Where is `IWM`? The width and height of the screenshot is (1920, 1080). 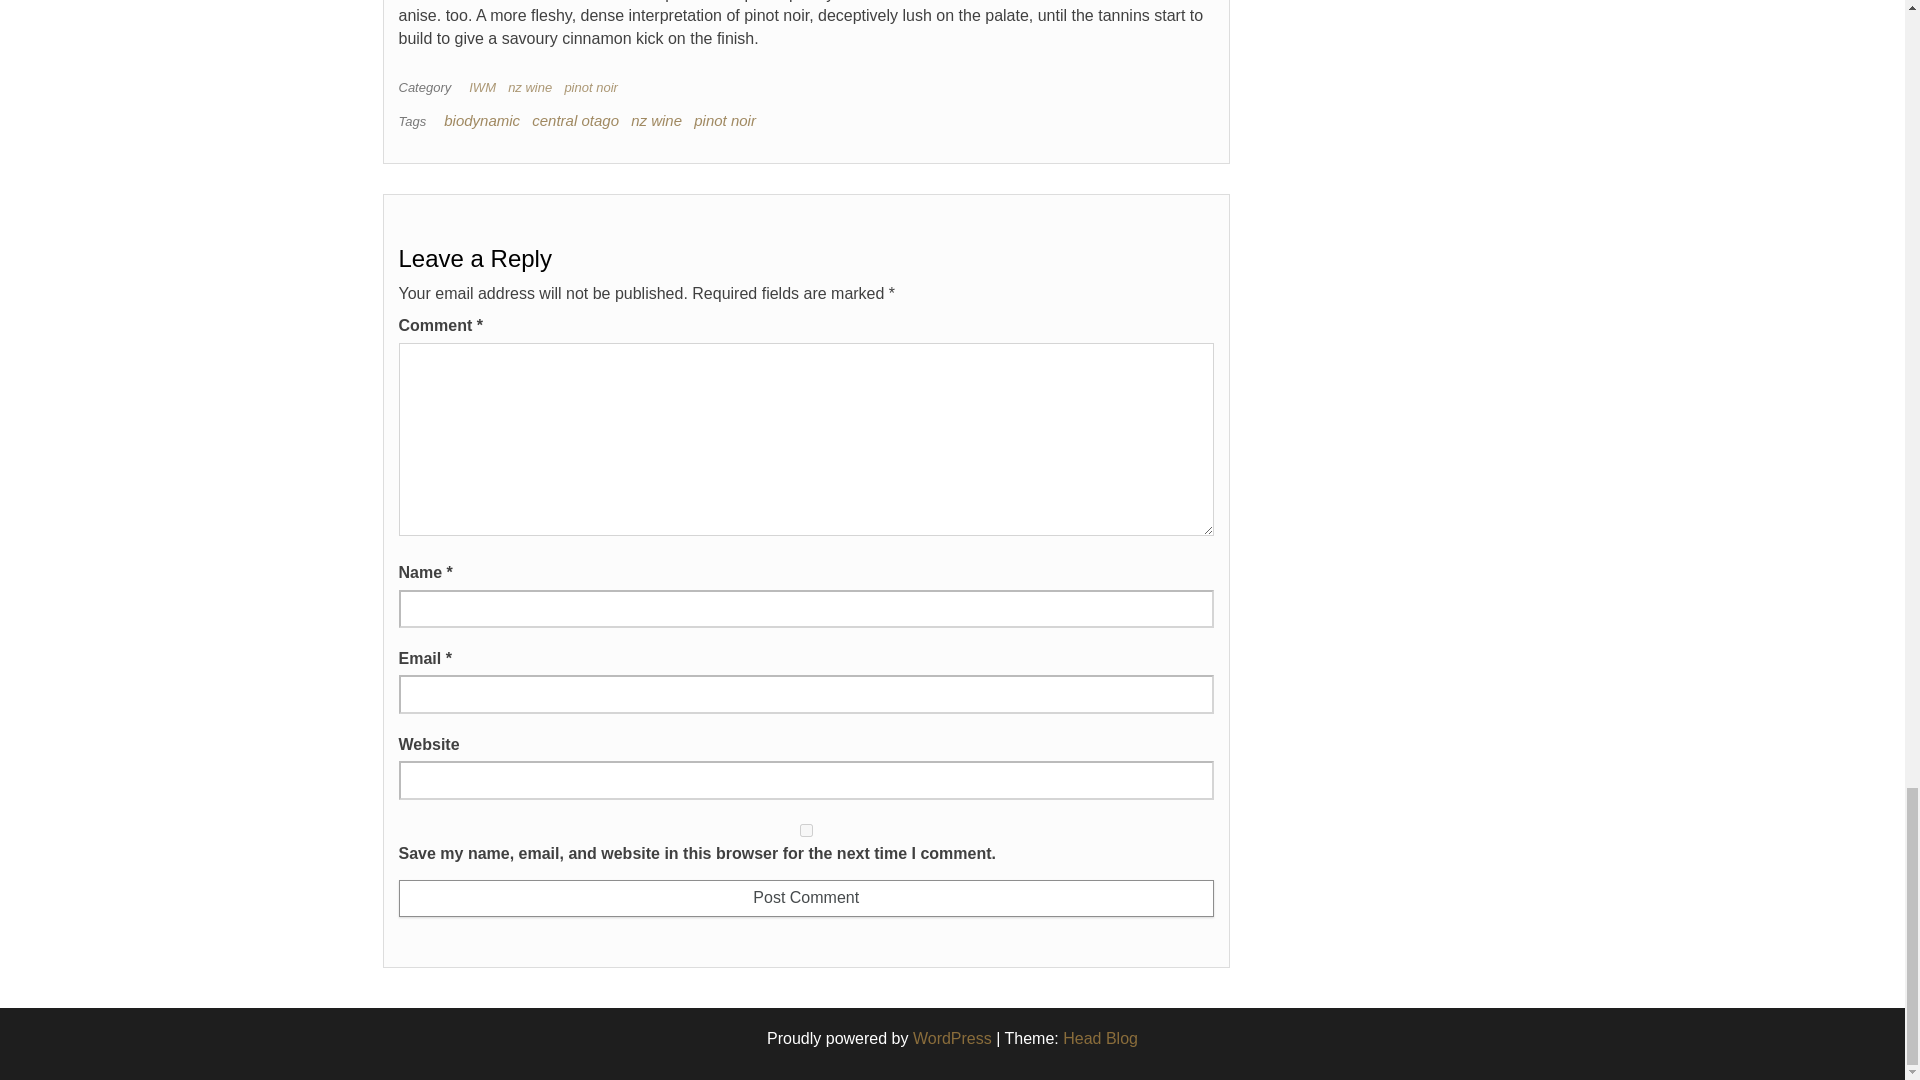 IWM is located at coordinates (486, 87).